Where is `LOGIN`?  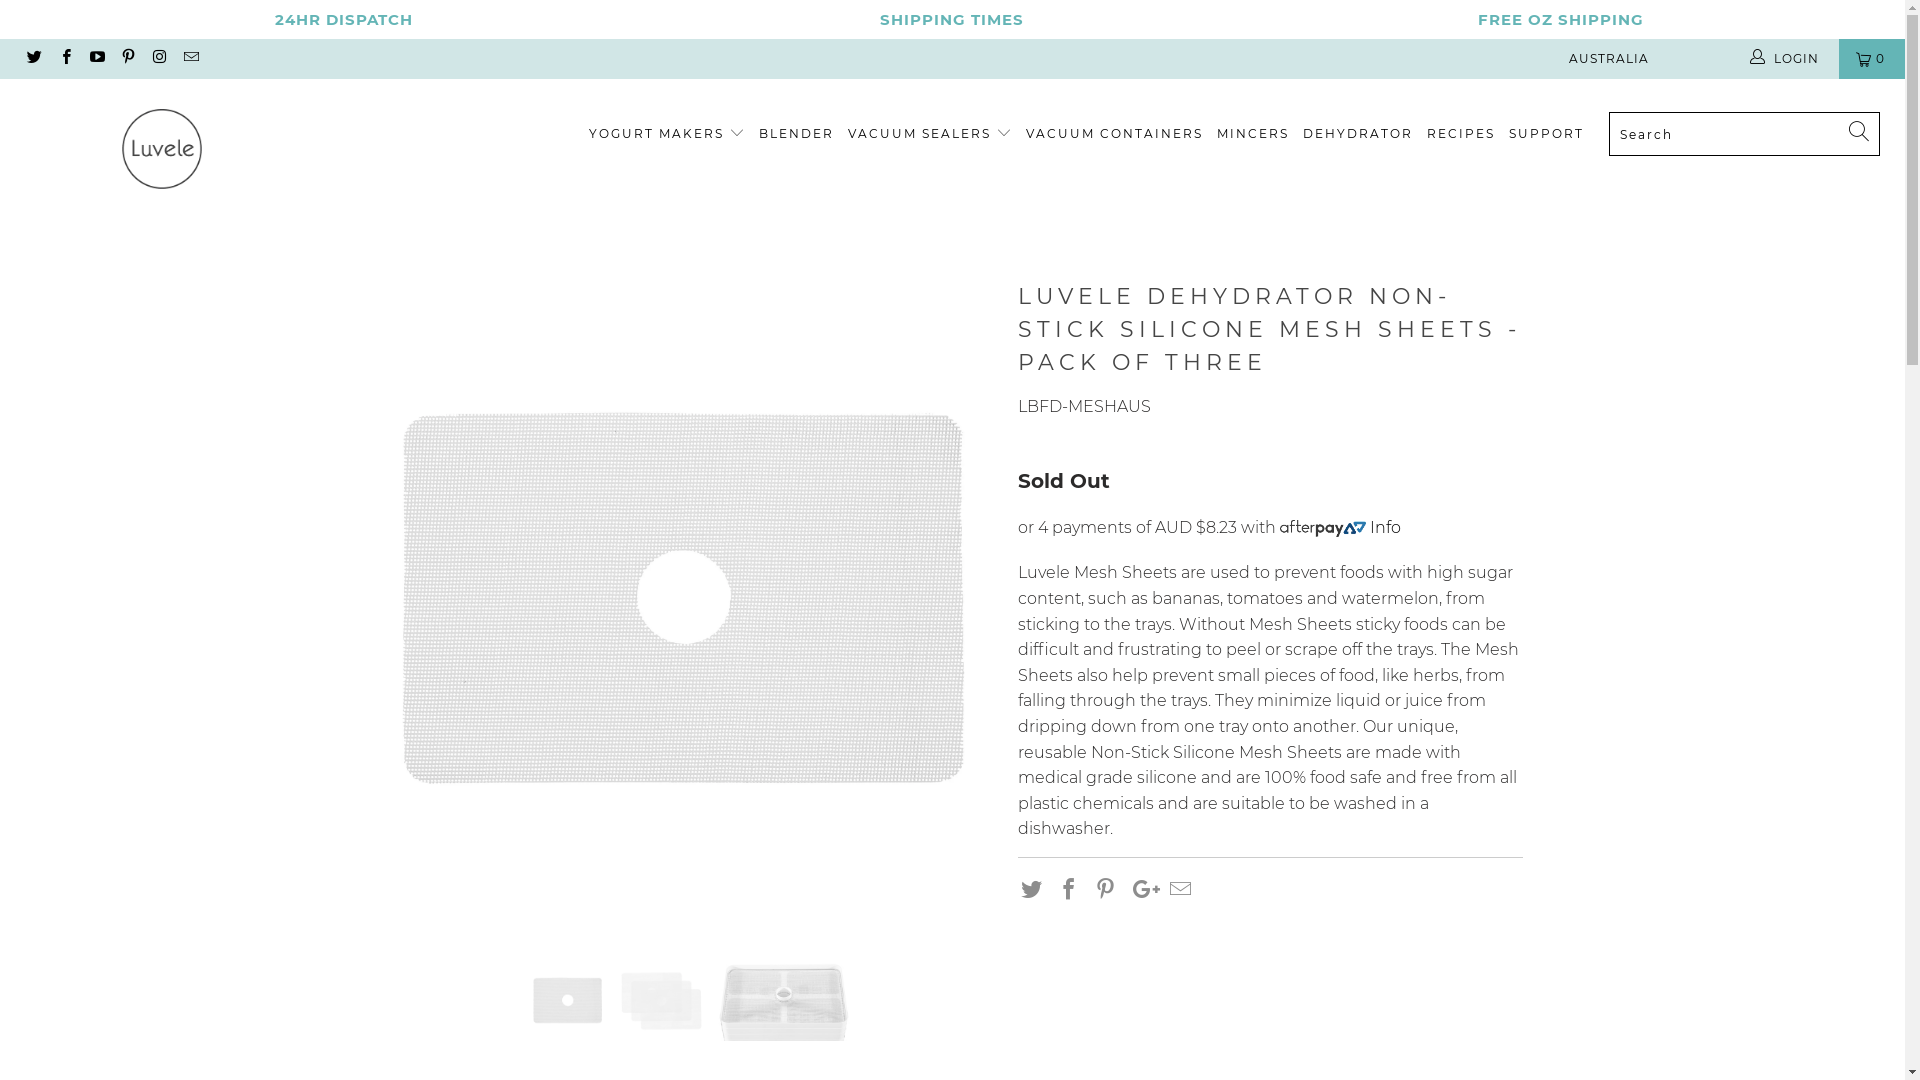
LOGIN is located at coordinates (1786, 58).